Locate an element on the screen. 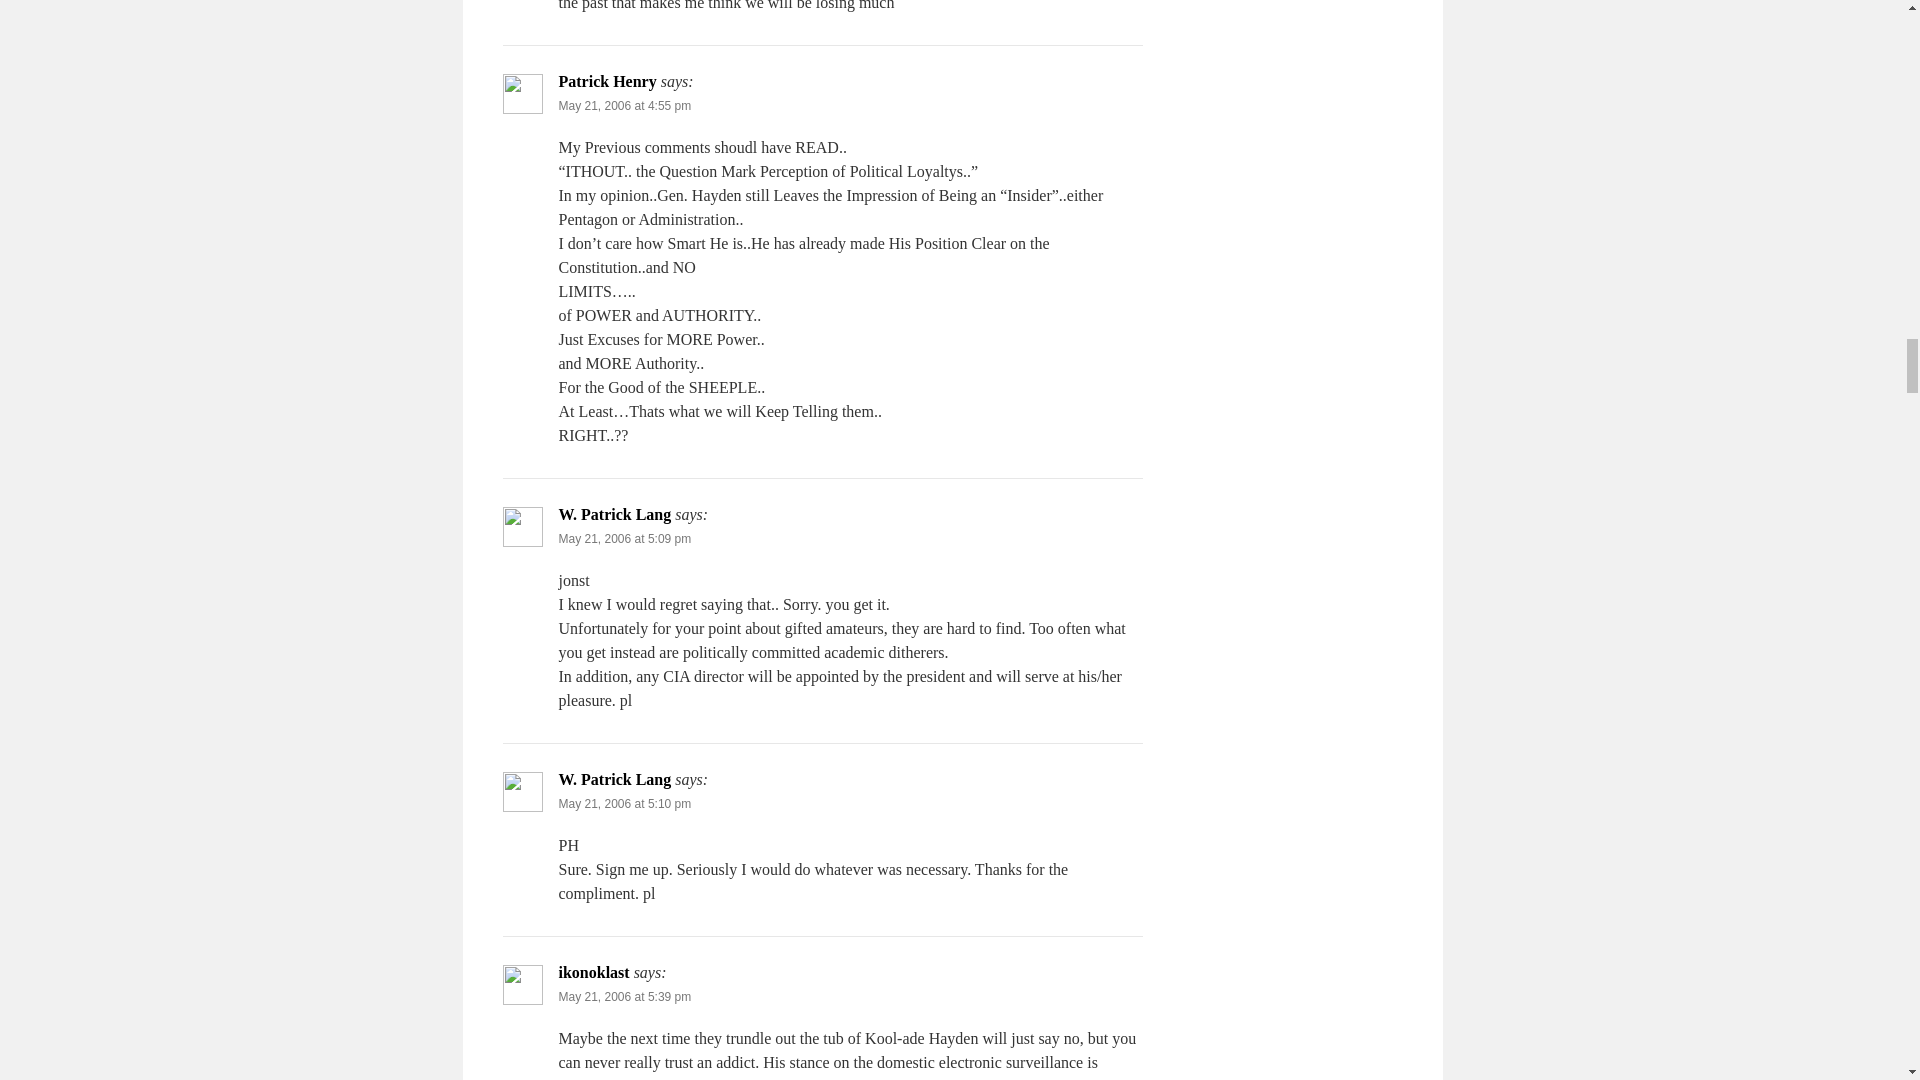 The width and height of the screenshot is (1920, 1080). May 21, 2006 at 5:10 pm is located at coordinates (624, 804).